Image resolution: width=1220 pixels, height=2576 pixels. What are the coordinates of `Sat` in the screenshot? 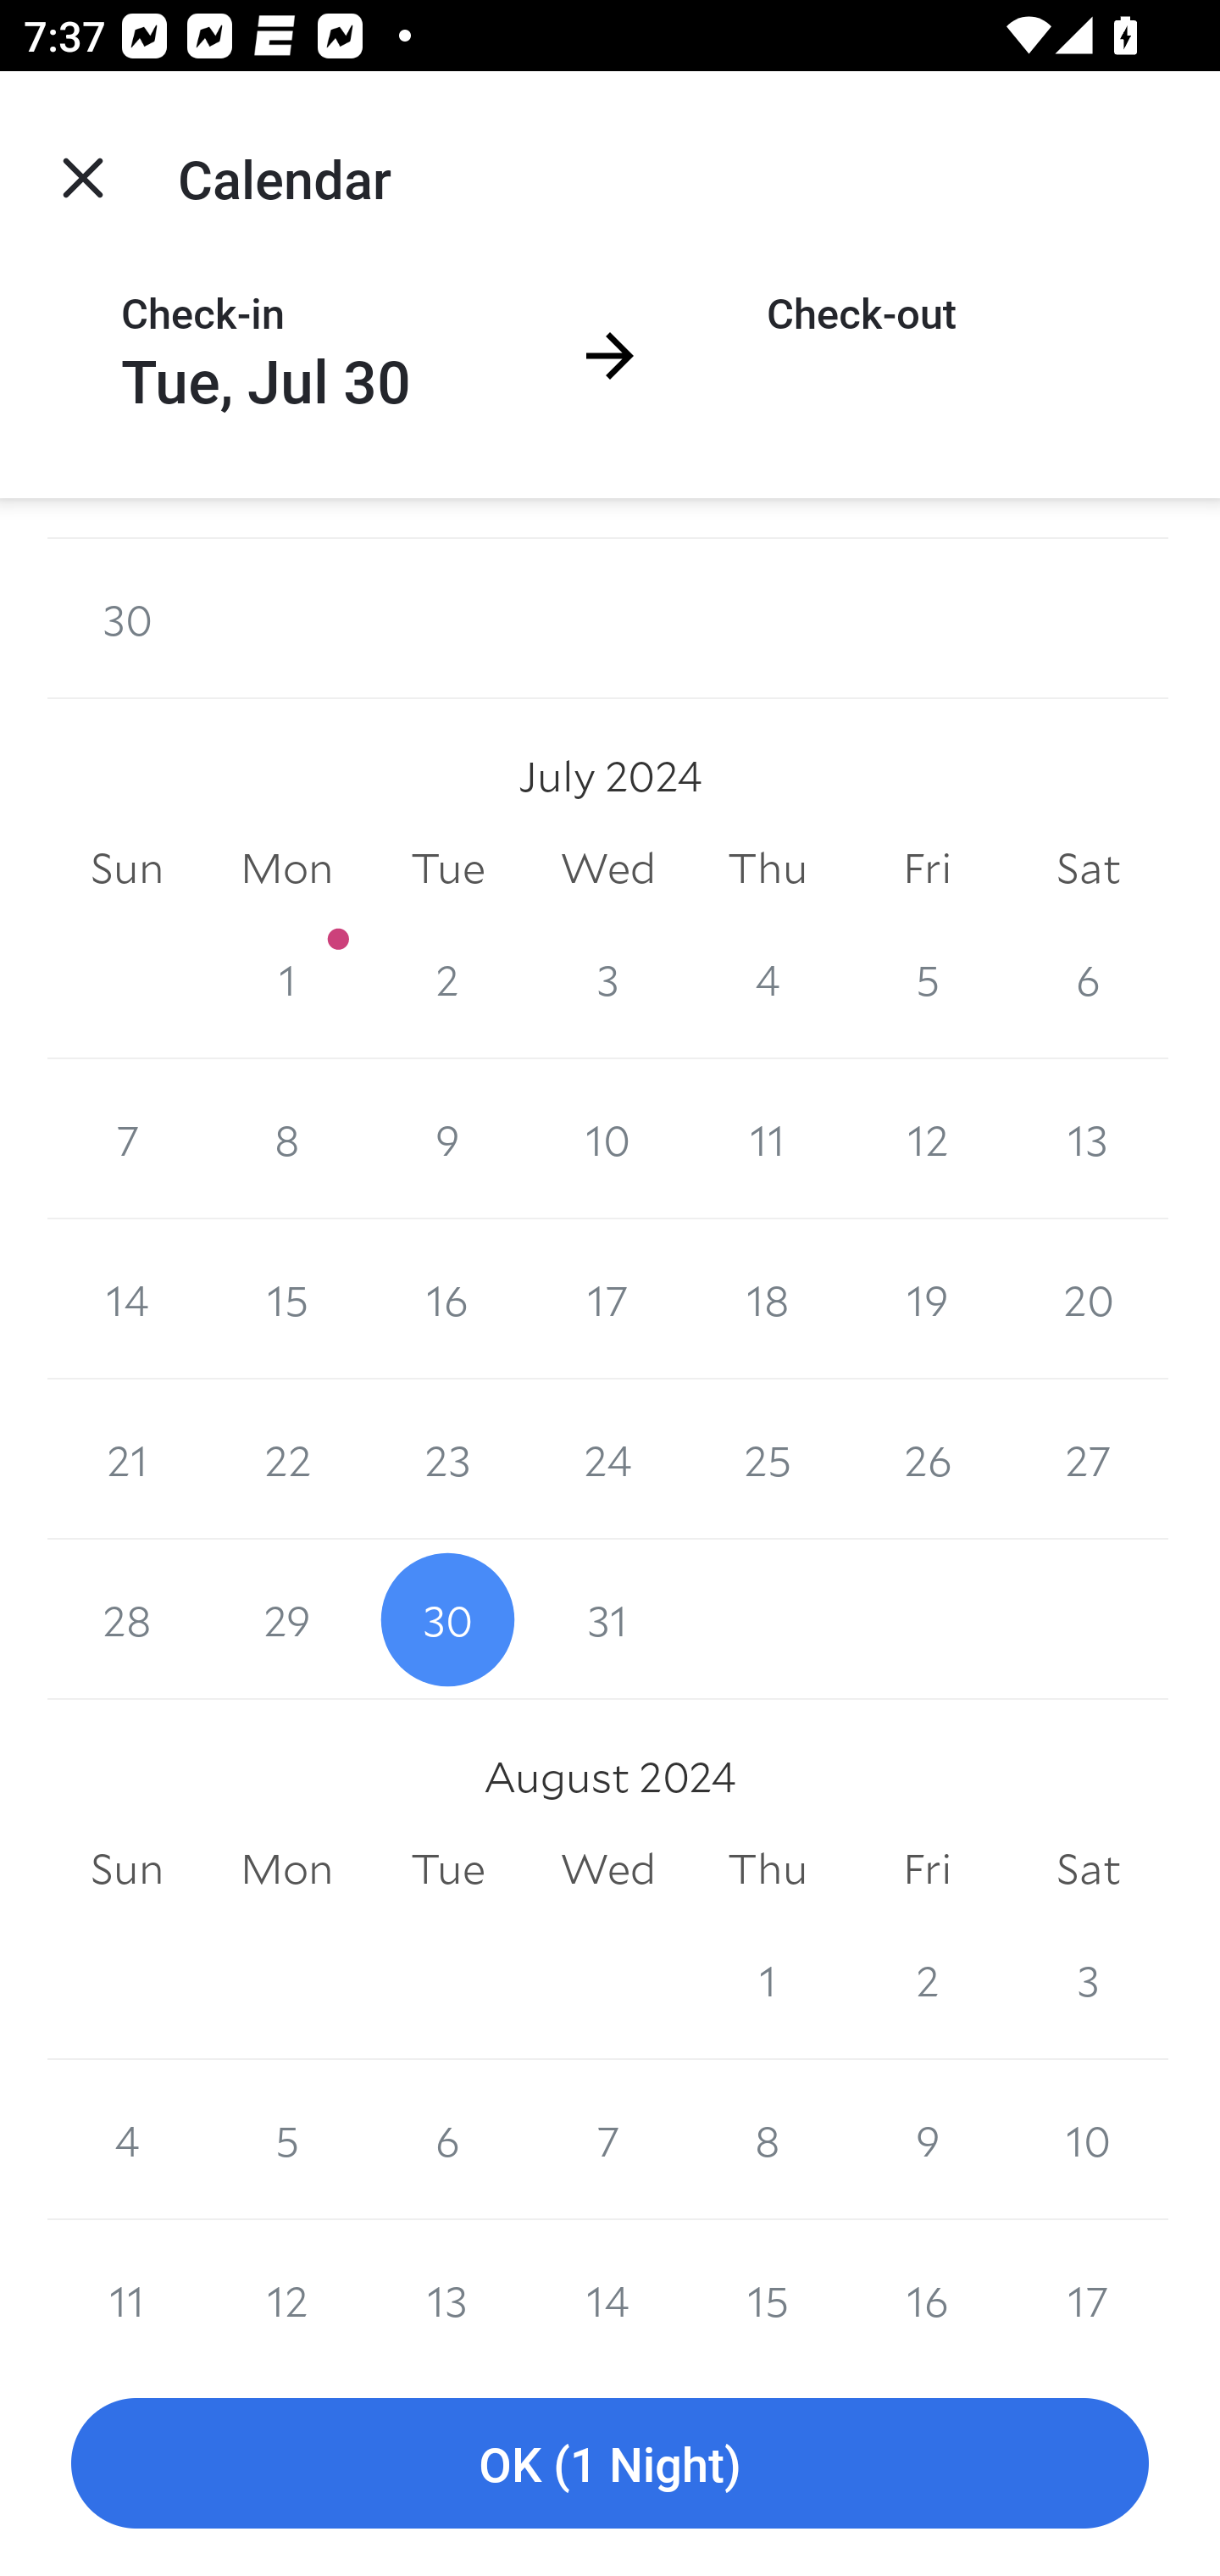 It's located at (1088, 1869).